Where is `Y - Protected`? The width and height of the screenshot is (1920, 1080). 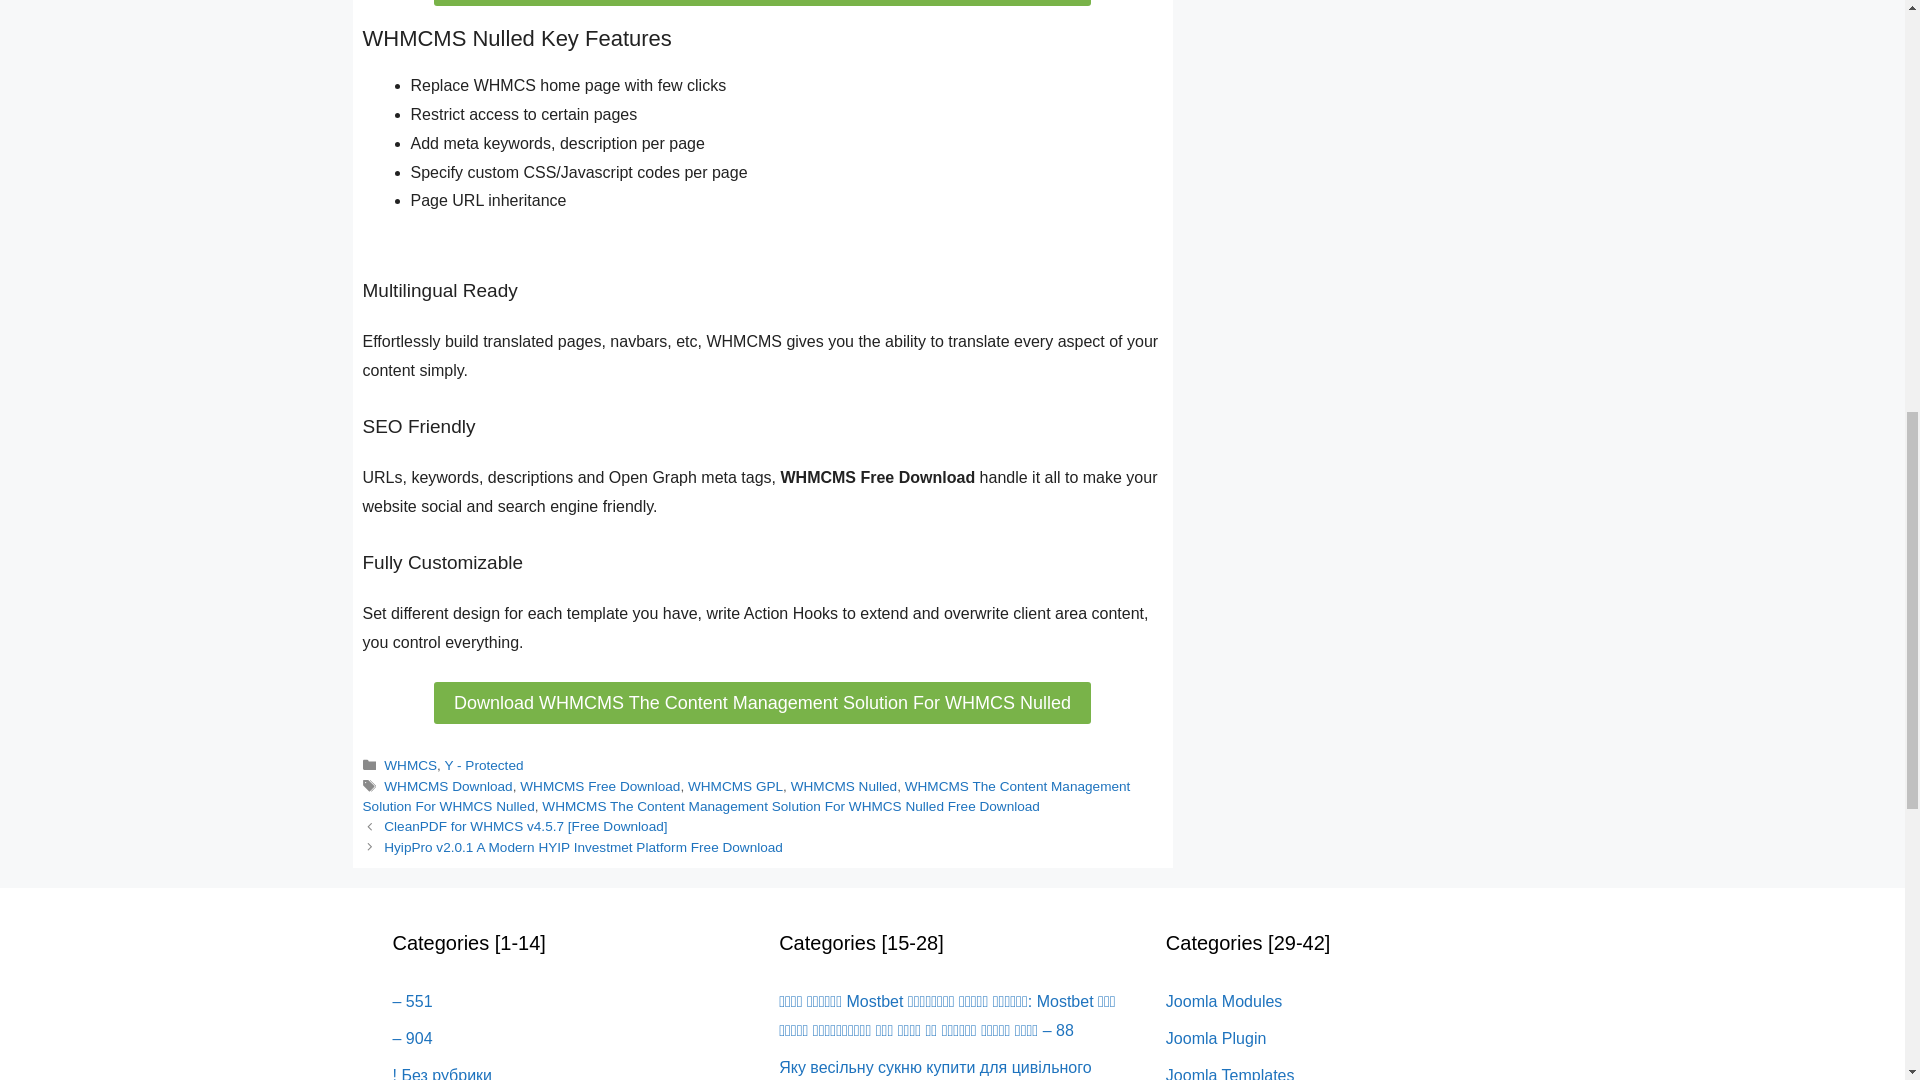 Y - Protected is located at coordinates (482, 766).